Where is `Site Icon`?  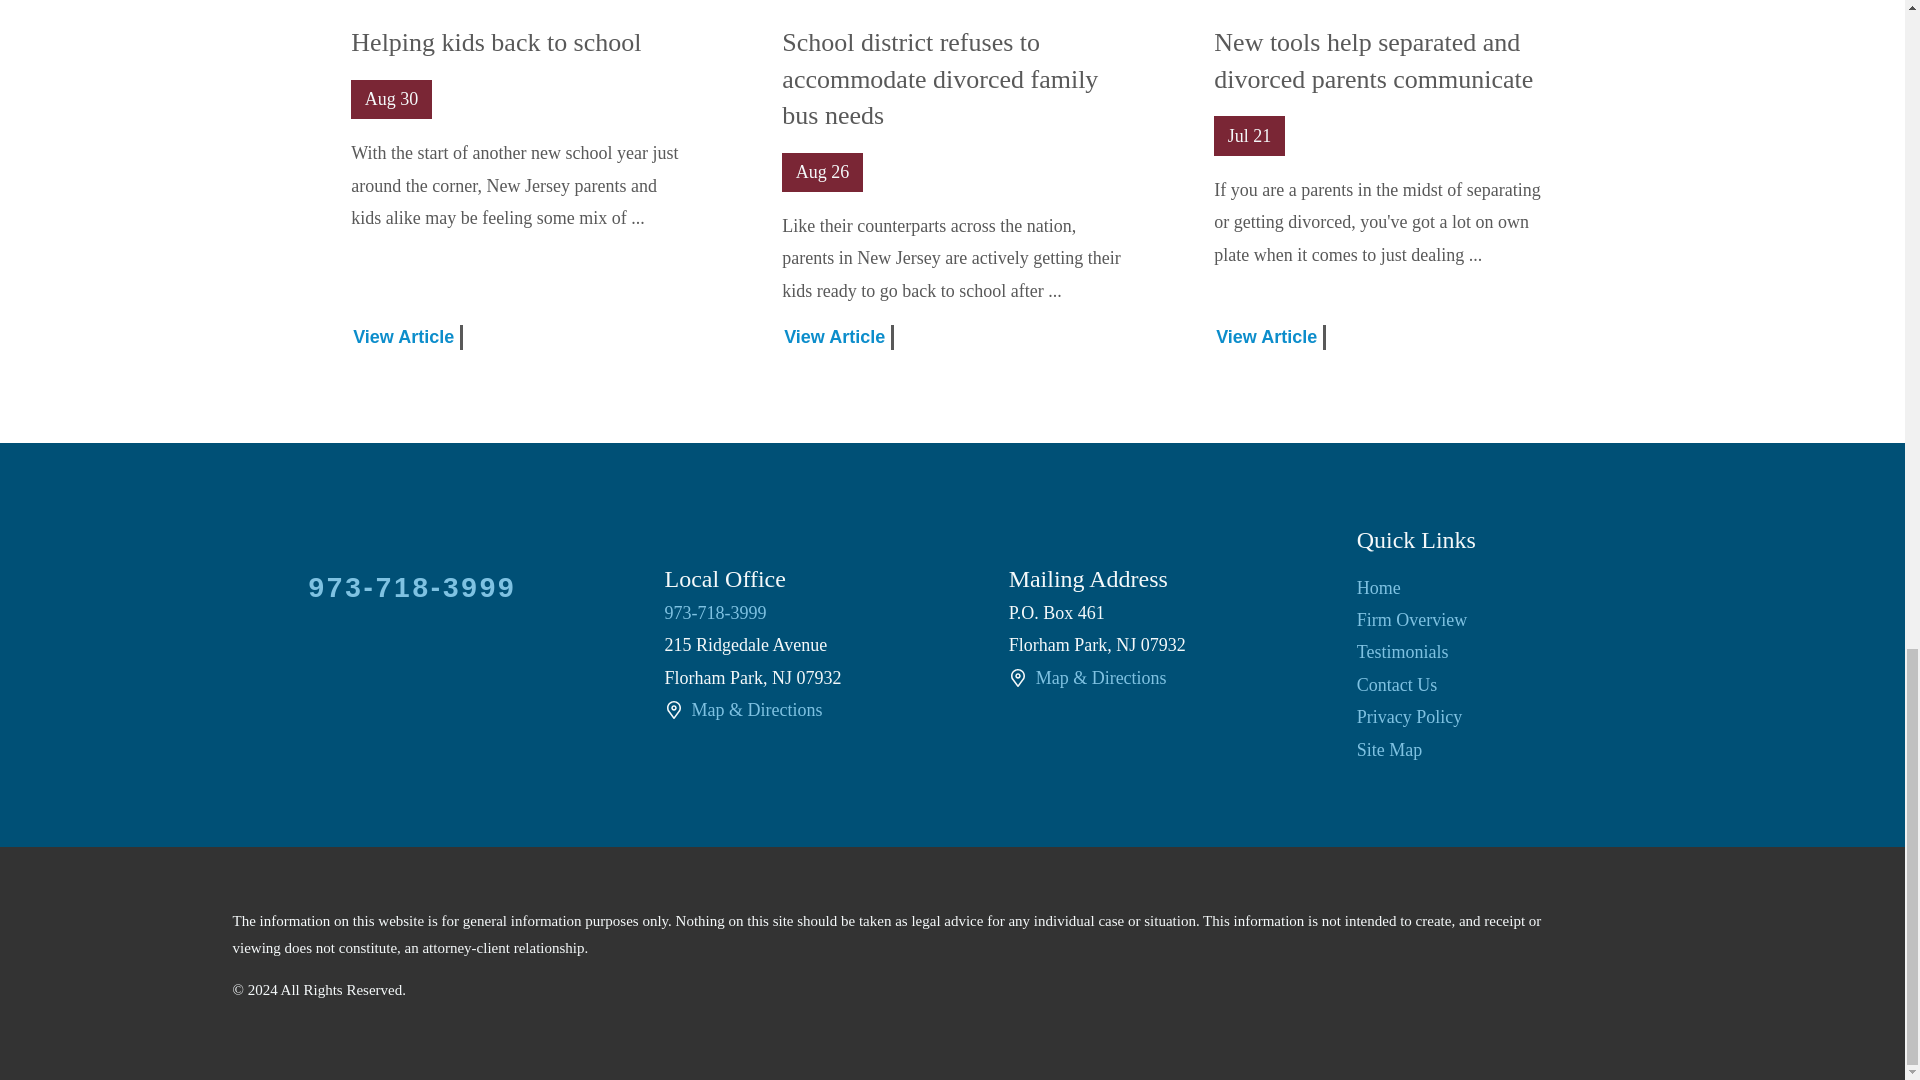 Site Icon is located at coordinates (1018, 677).